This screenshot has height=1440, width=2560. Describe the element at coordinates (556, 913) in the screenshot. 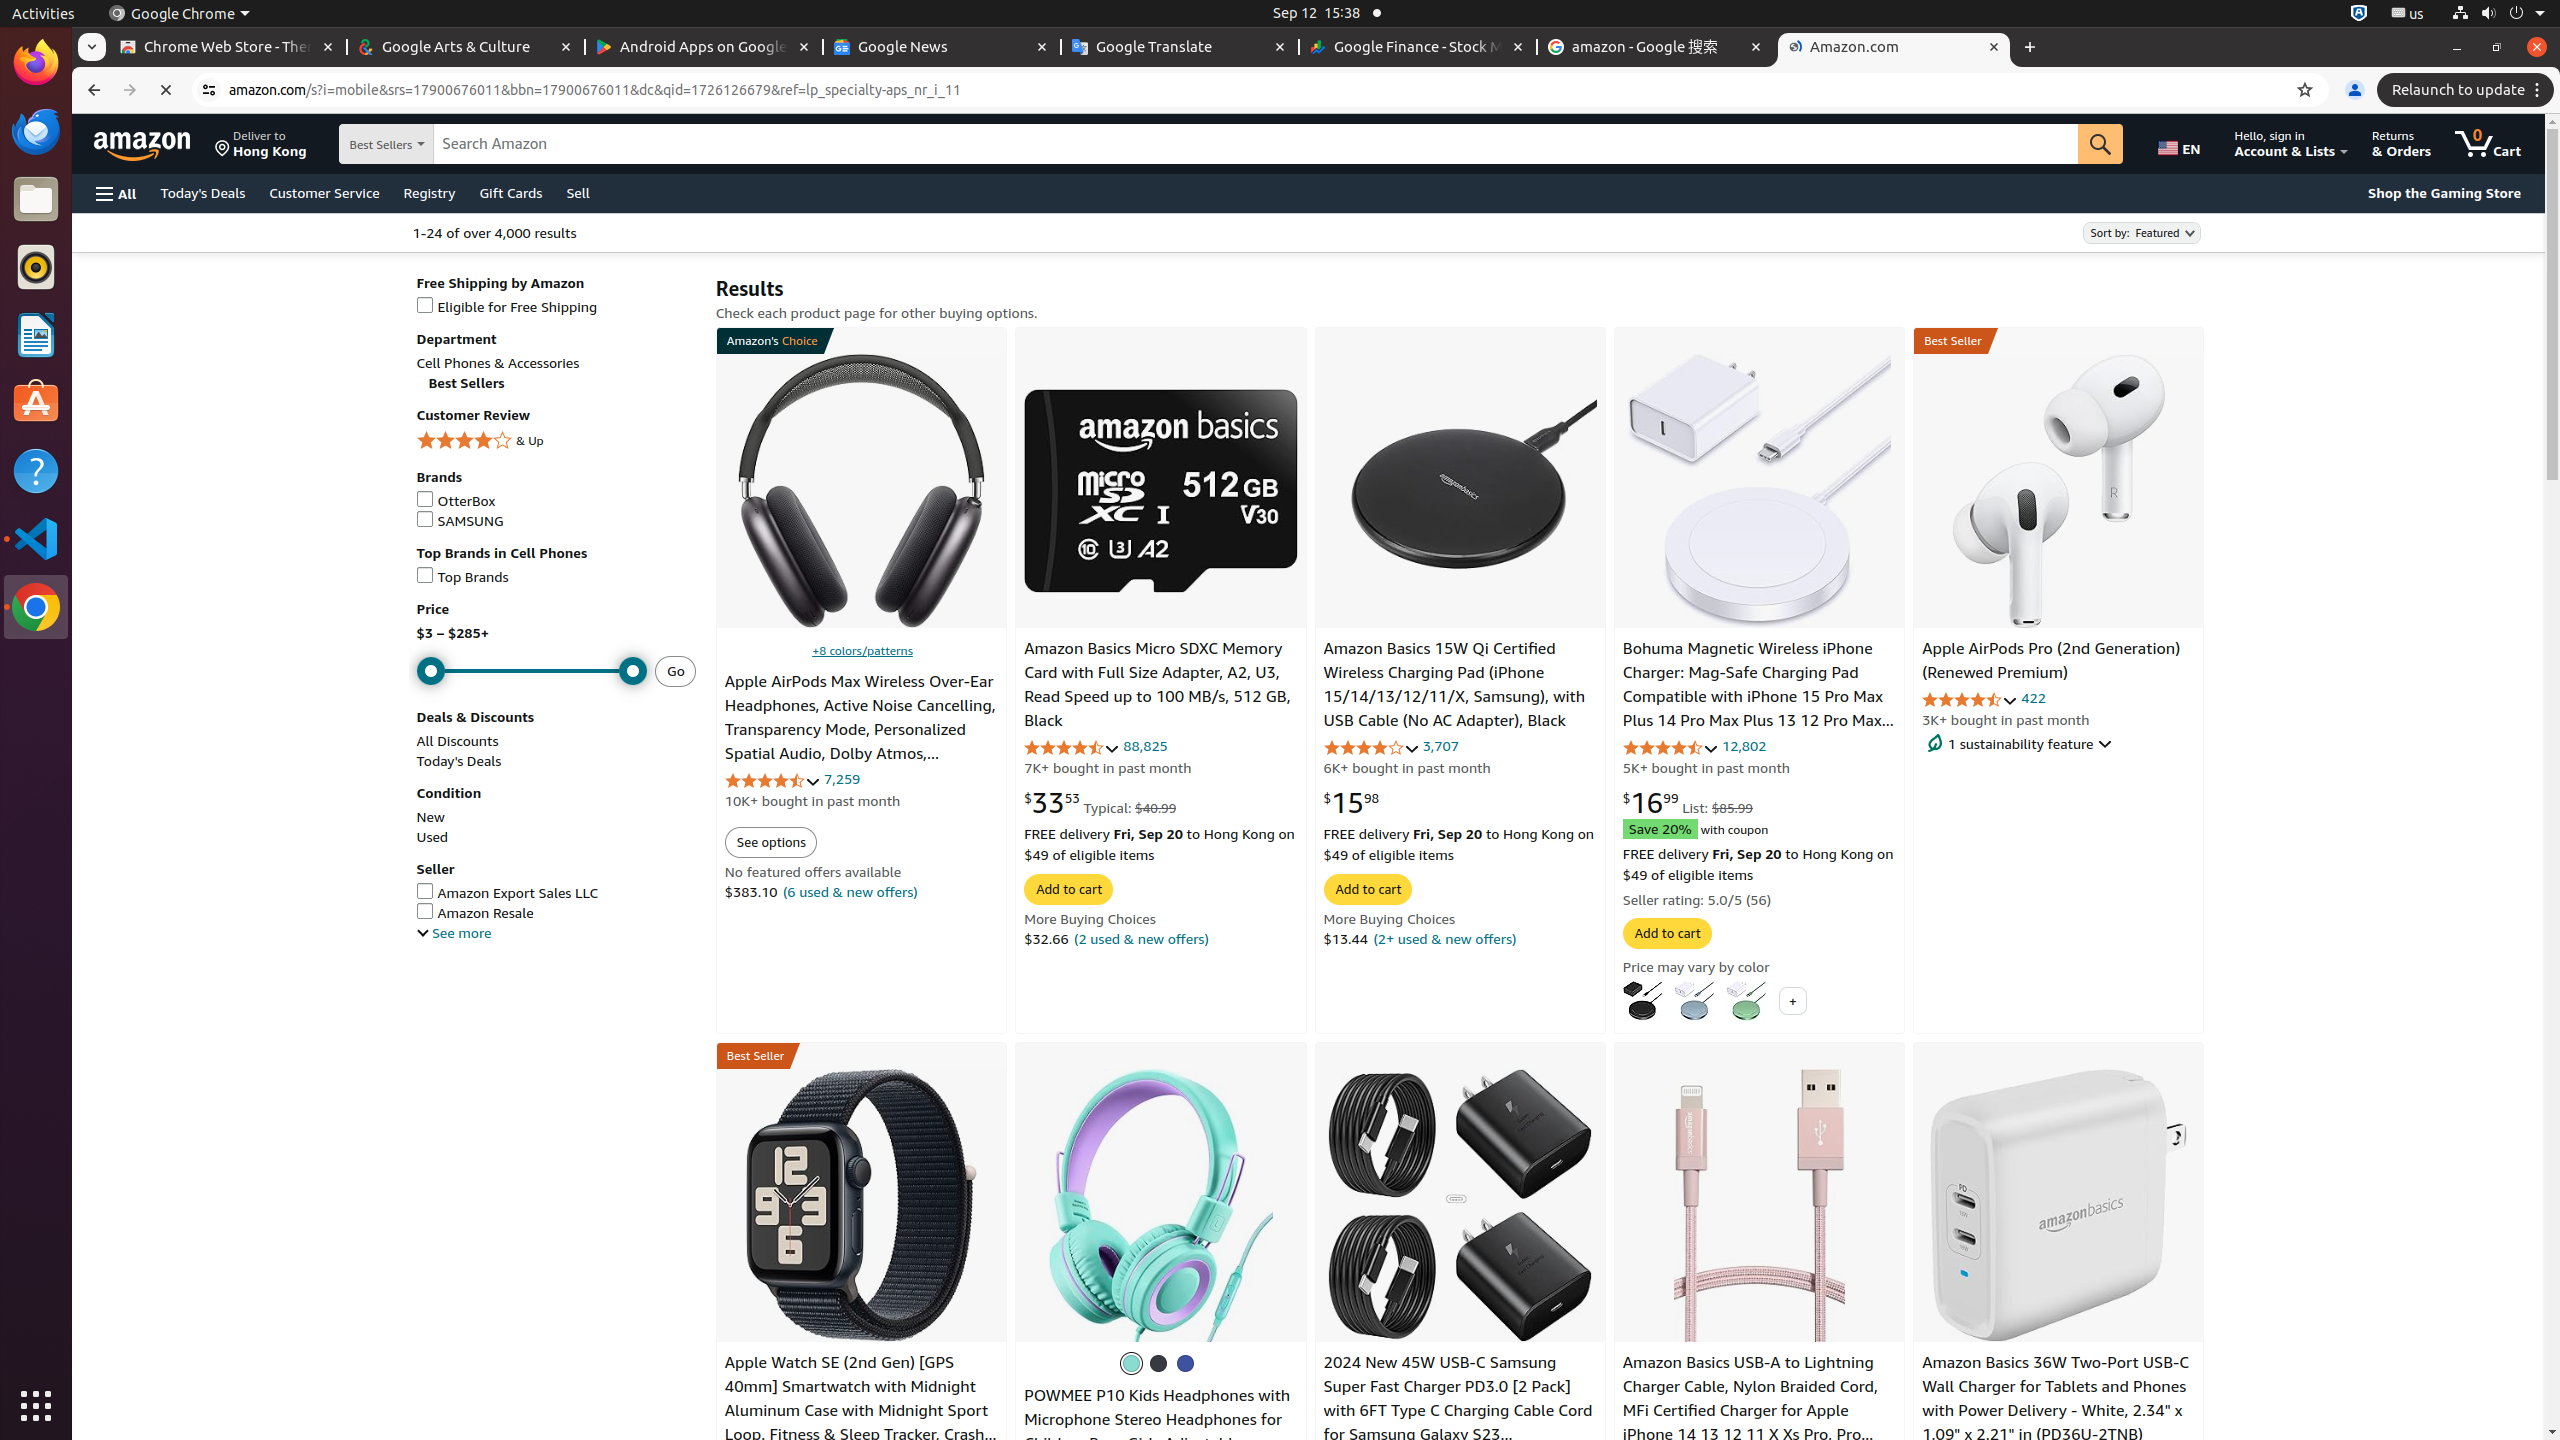

I see `Amazon Resale` at that location.